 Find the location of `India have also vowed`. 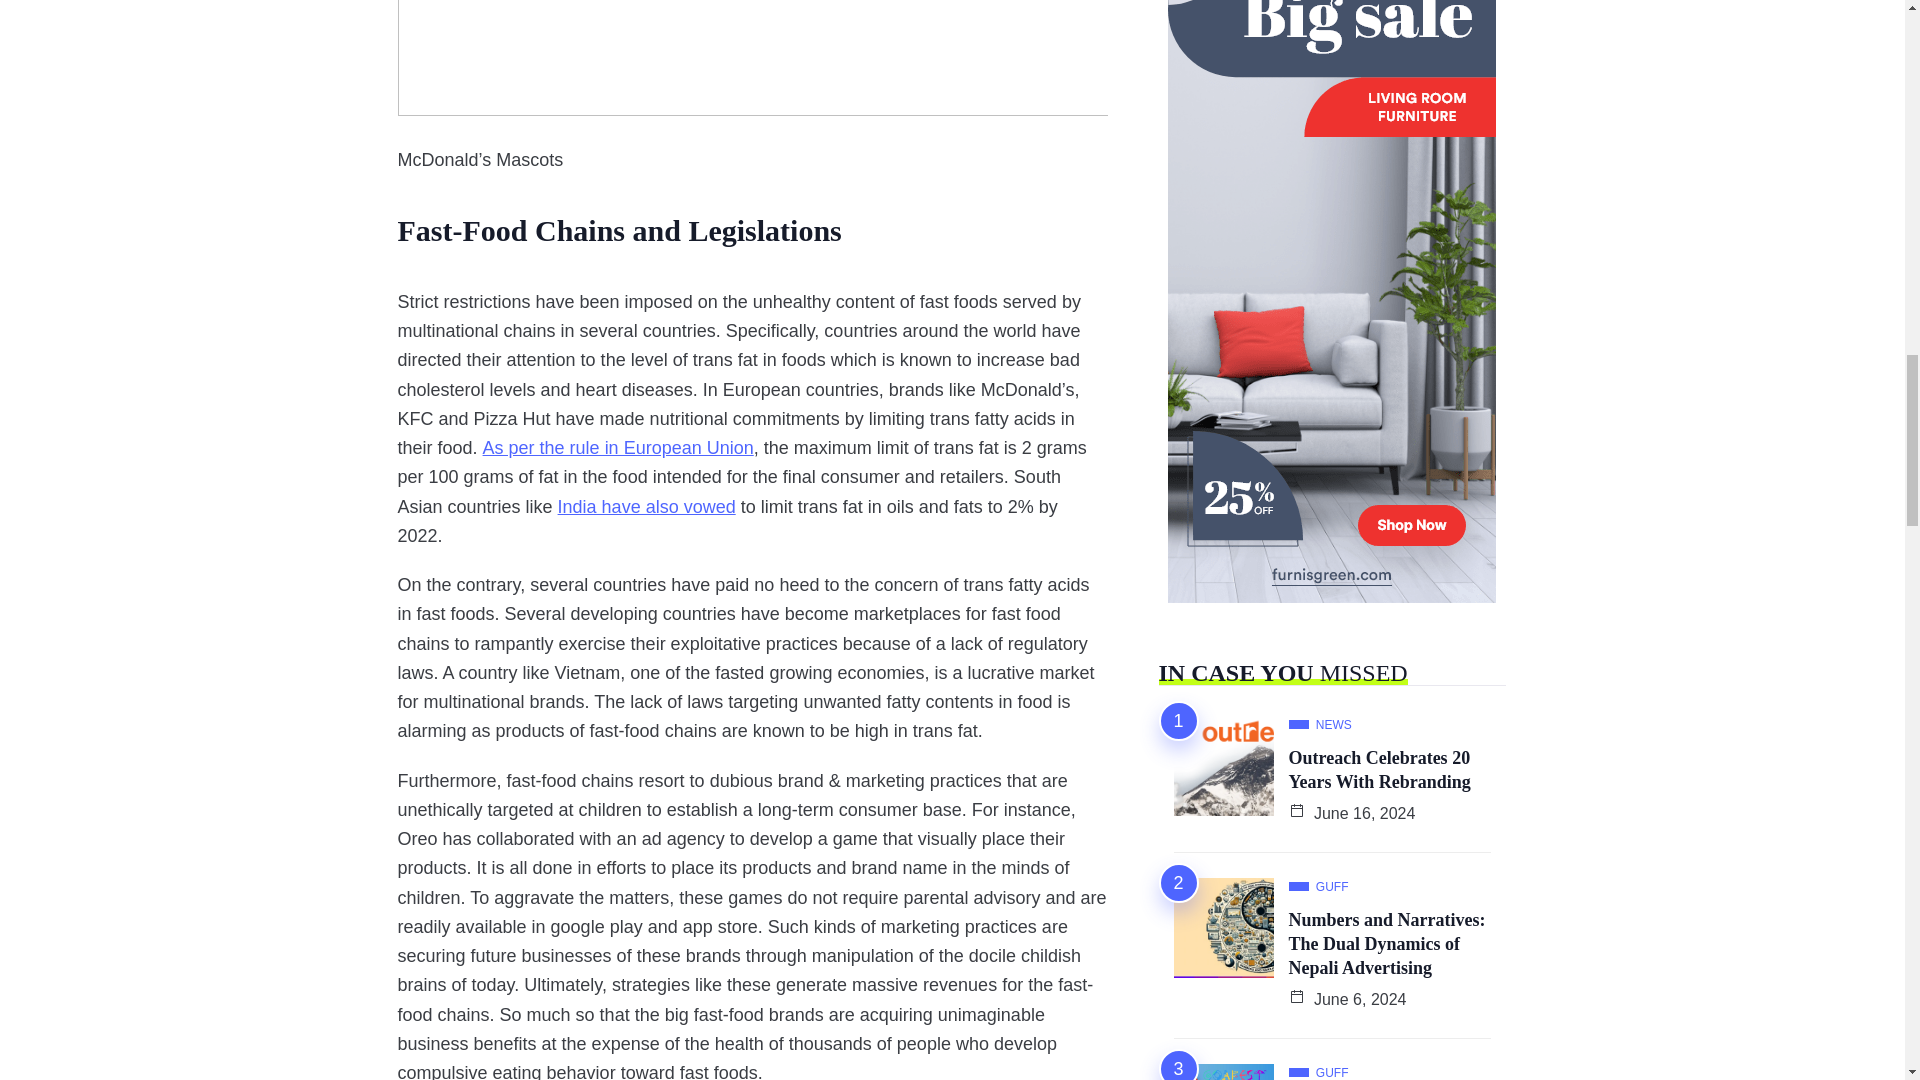

India have also vowed is located at coordinates (646, 506).